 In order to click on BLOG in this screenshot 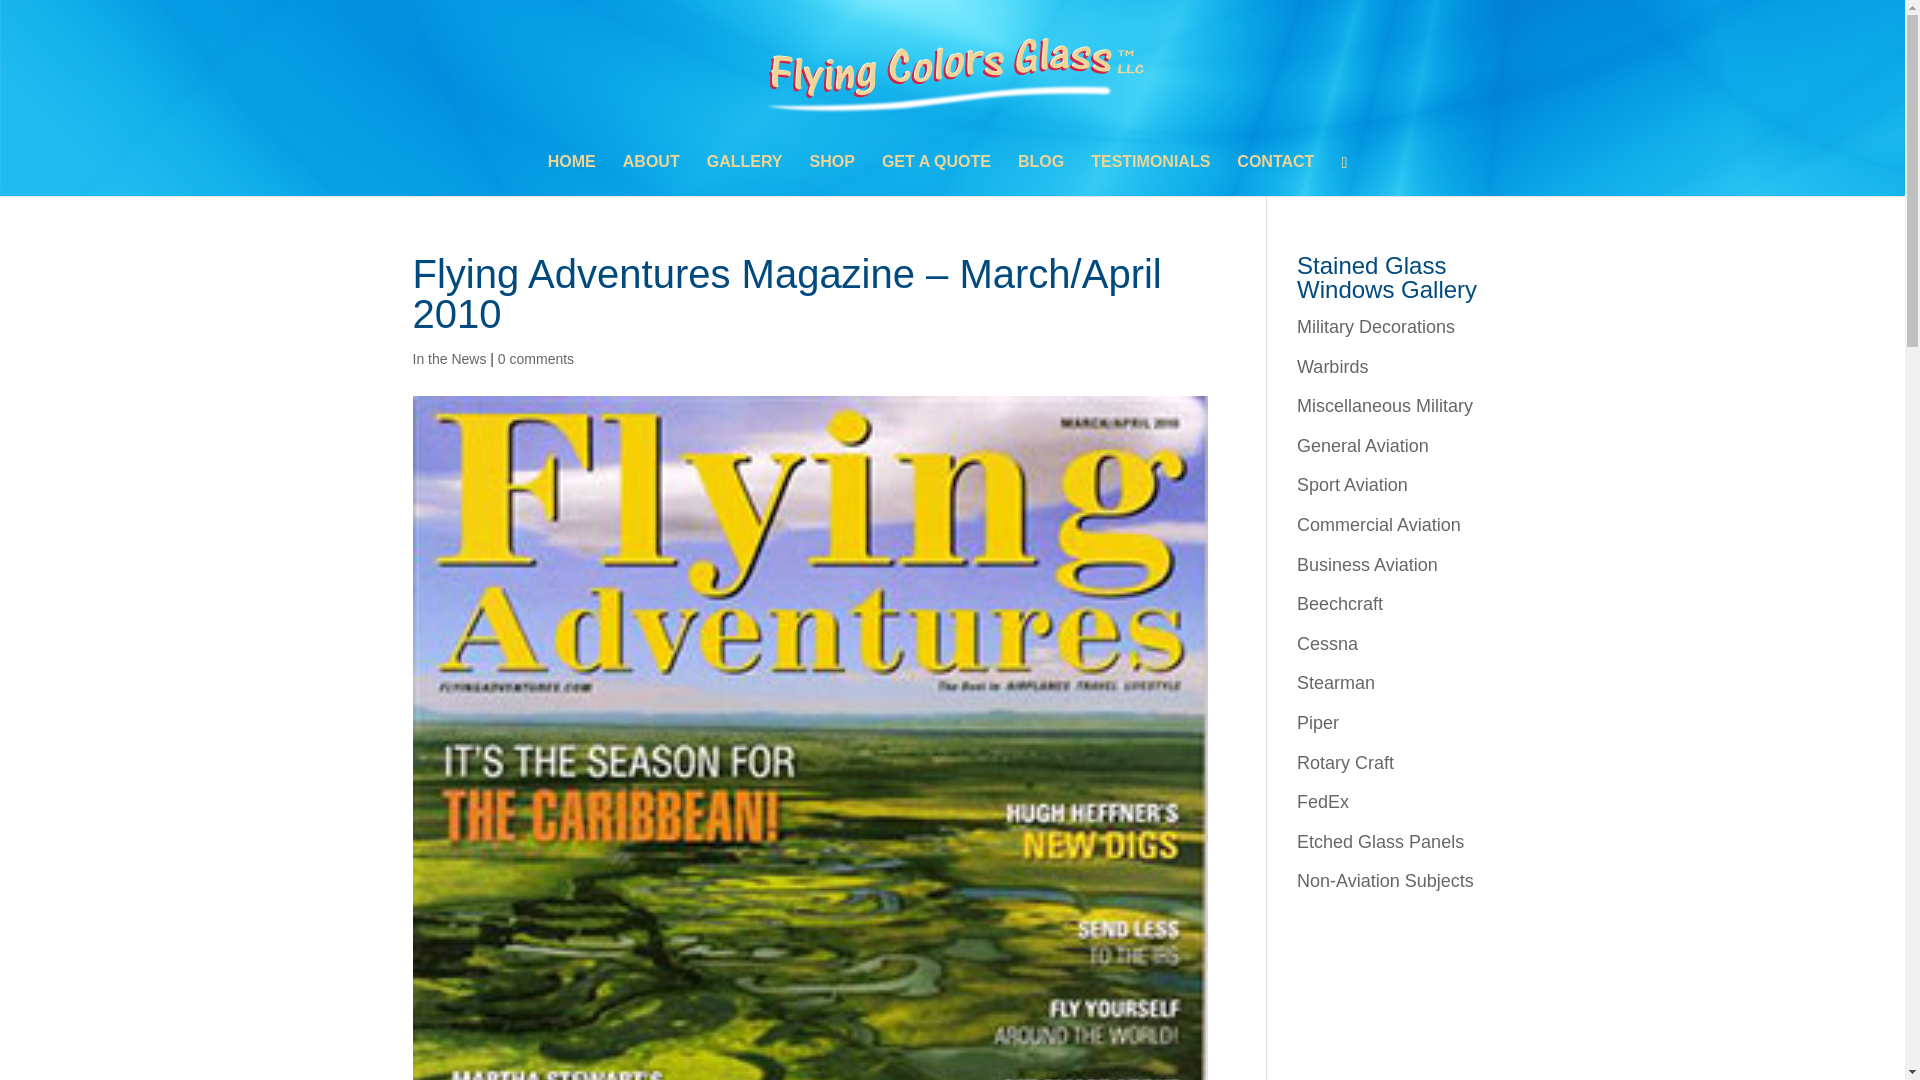, I will do `click(1040, 175)`.